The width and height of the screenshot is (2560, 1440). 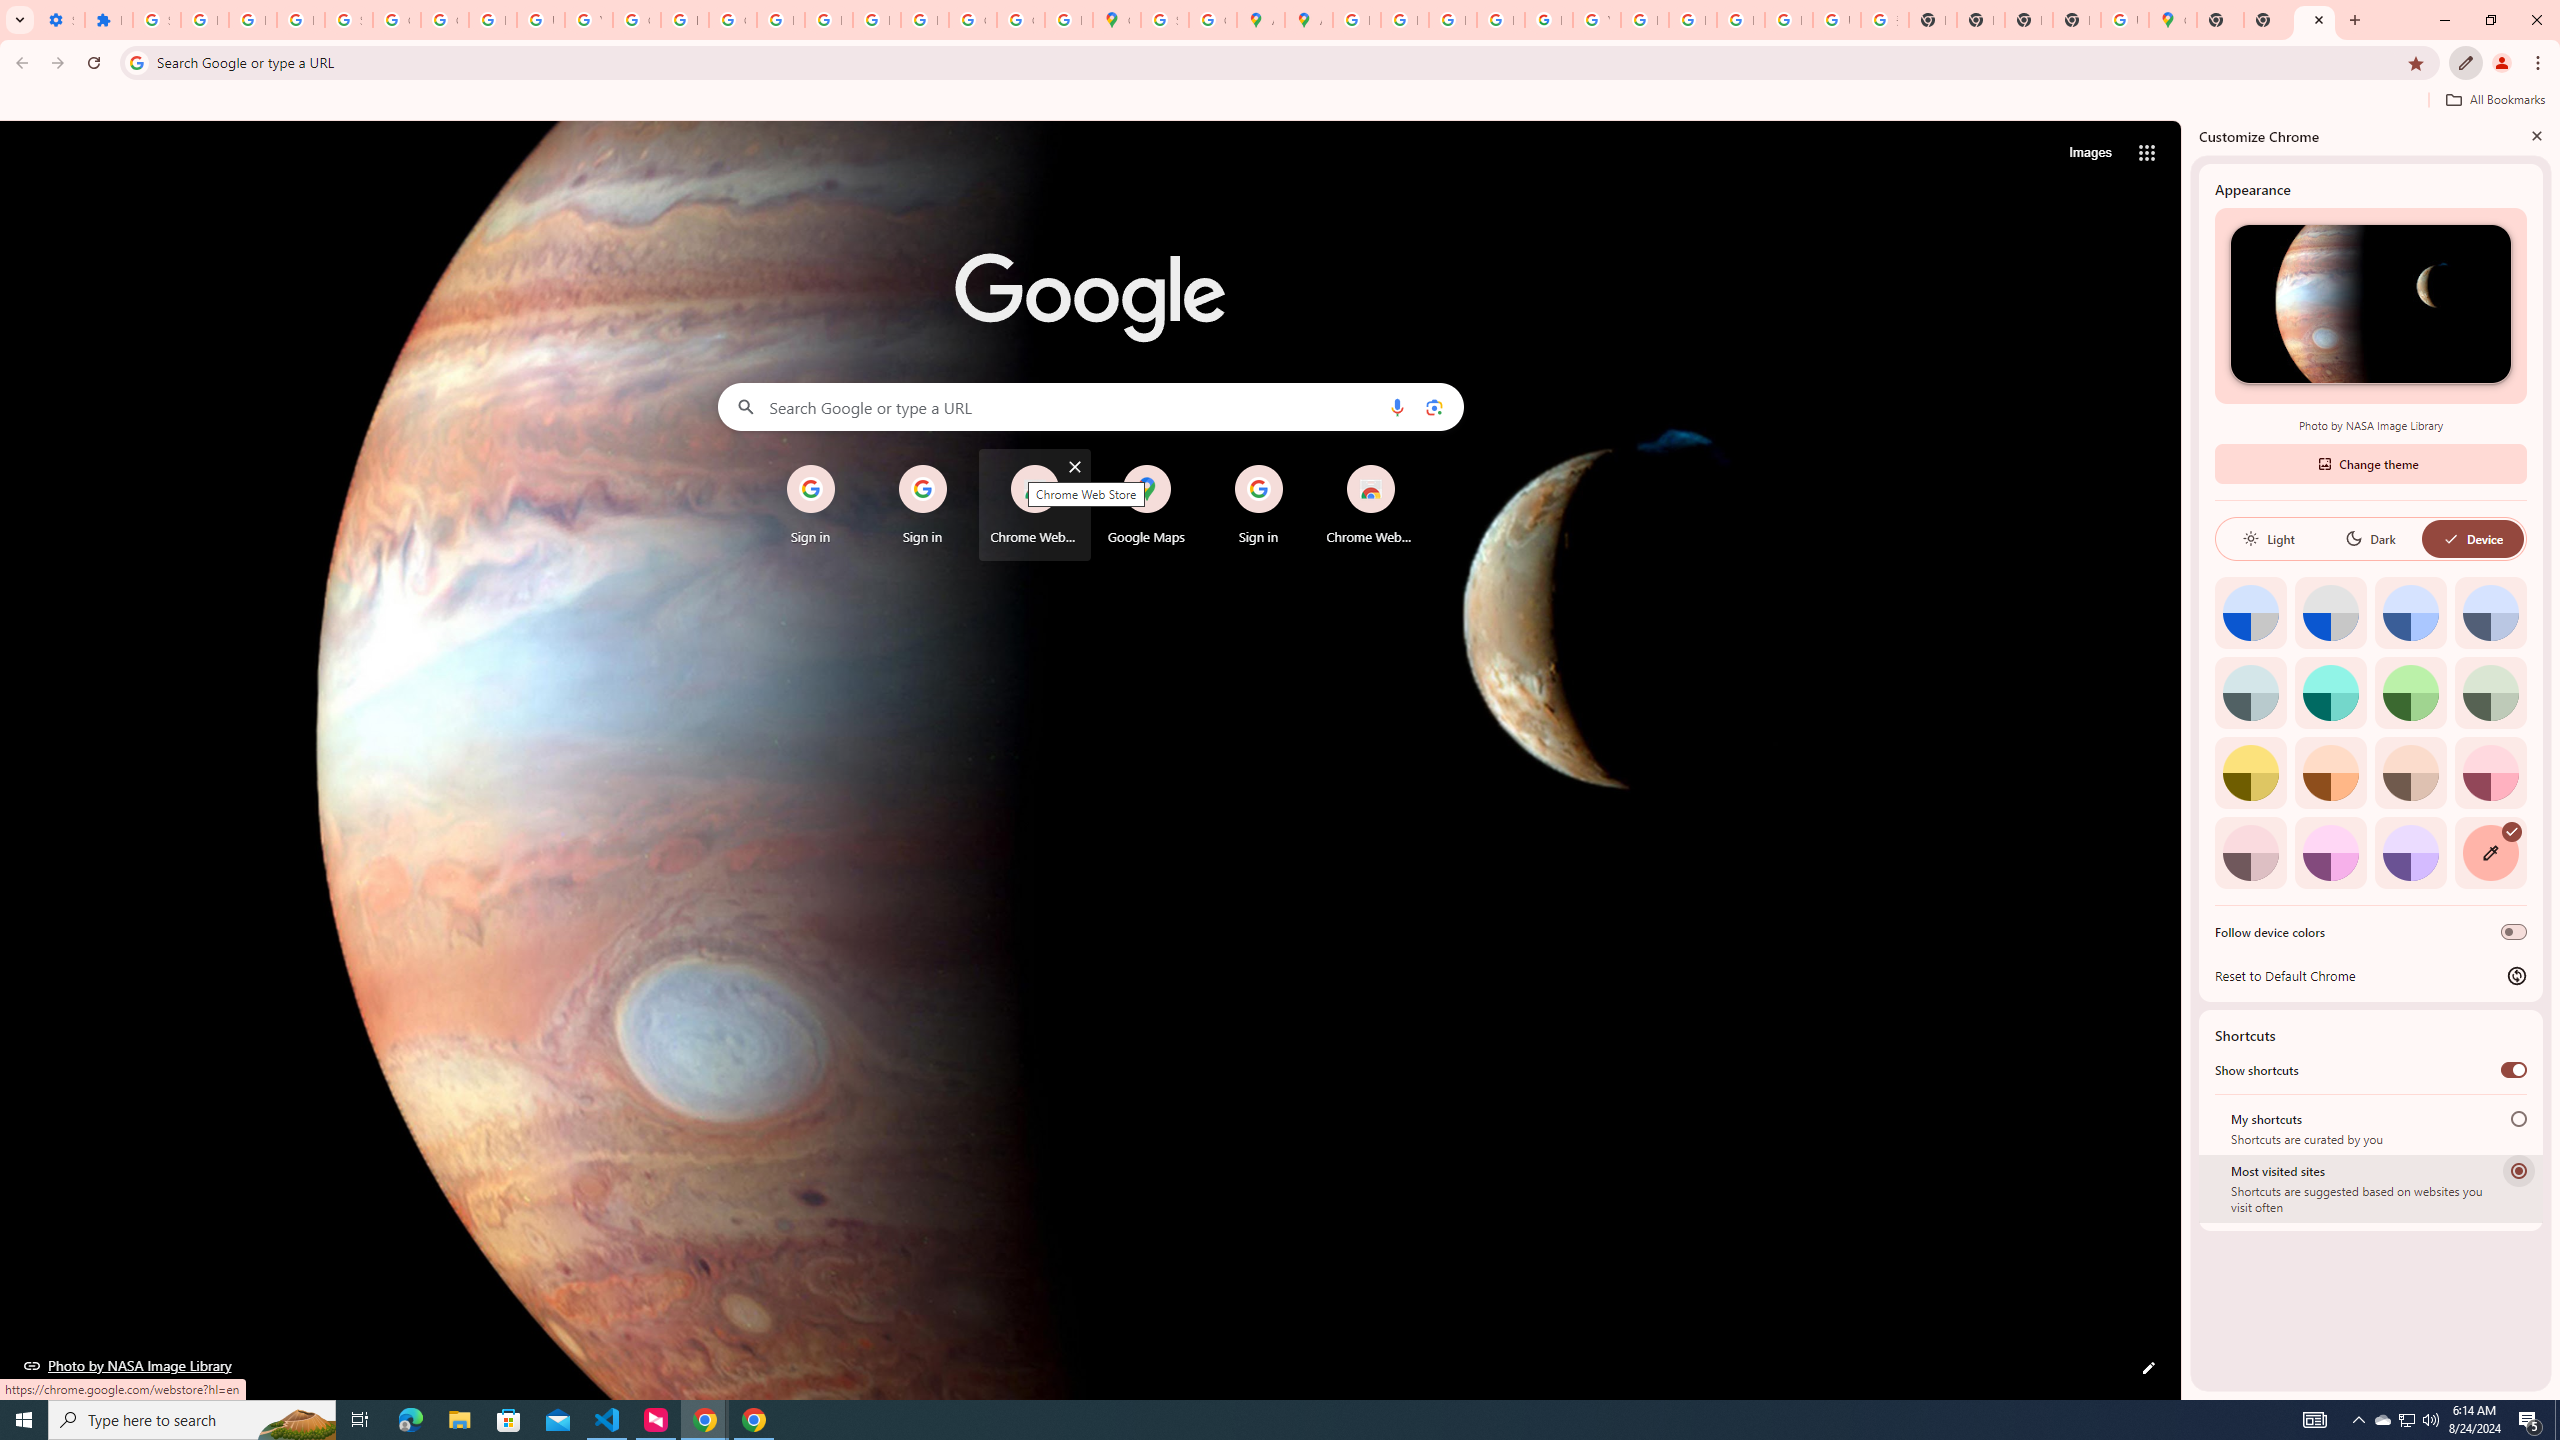 I want to click on Grey default color, so click(x=2330, y=612).